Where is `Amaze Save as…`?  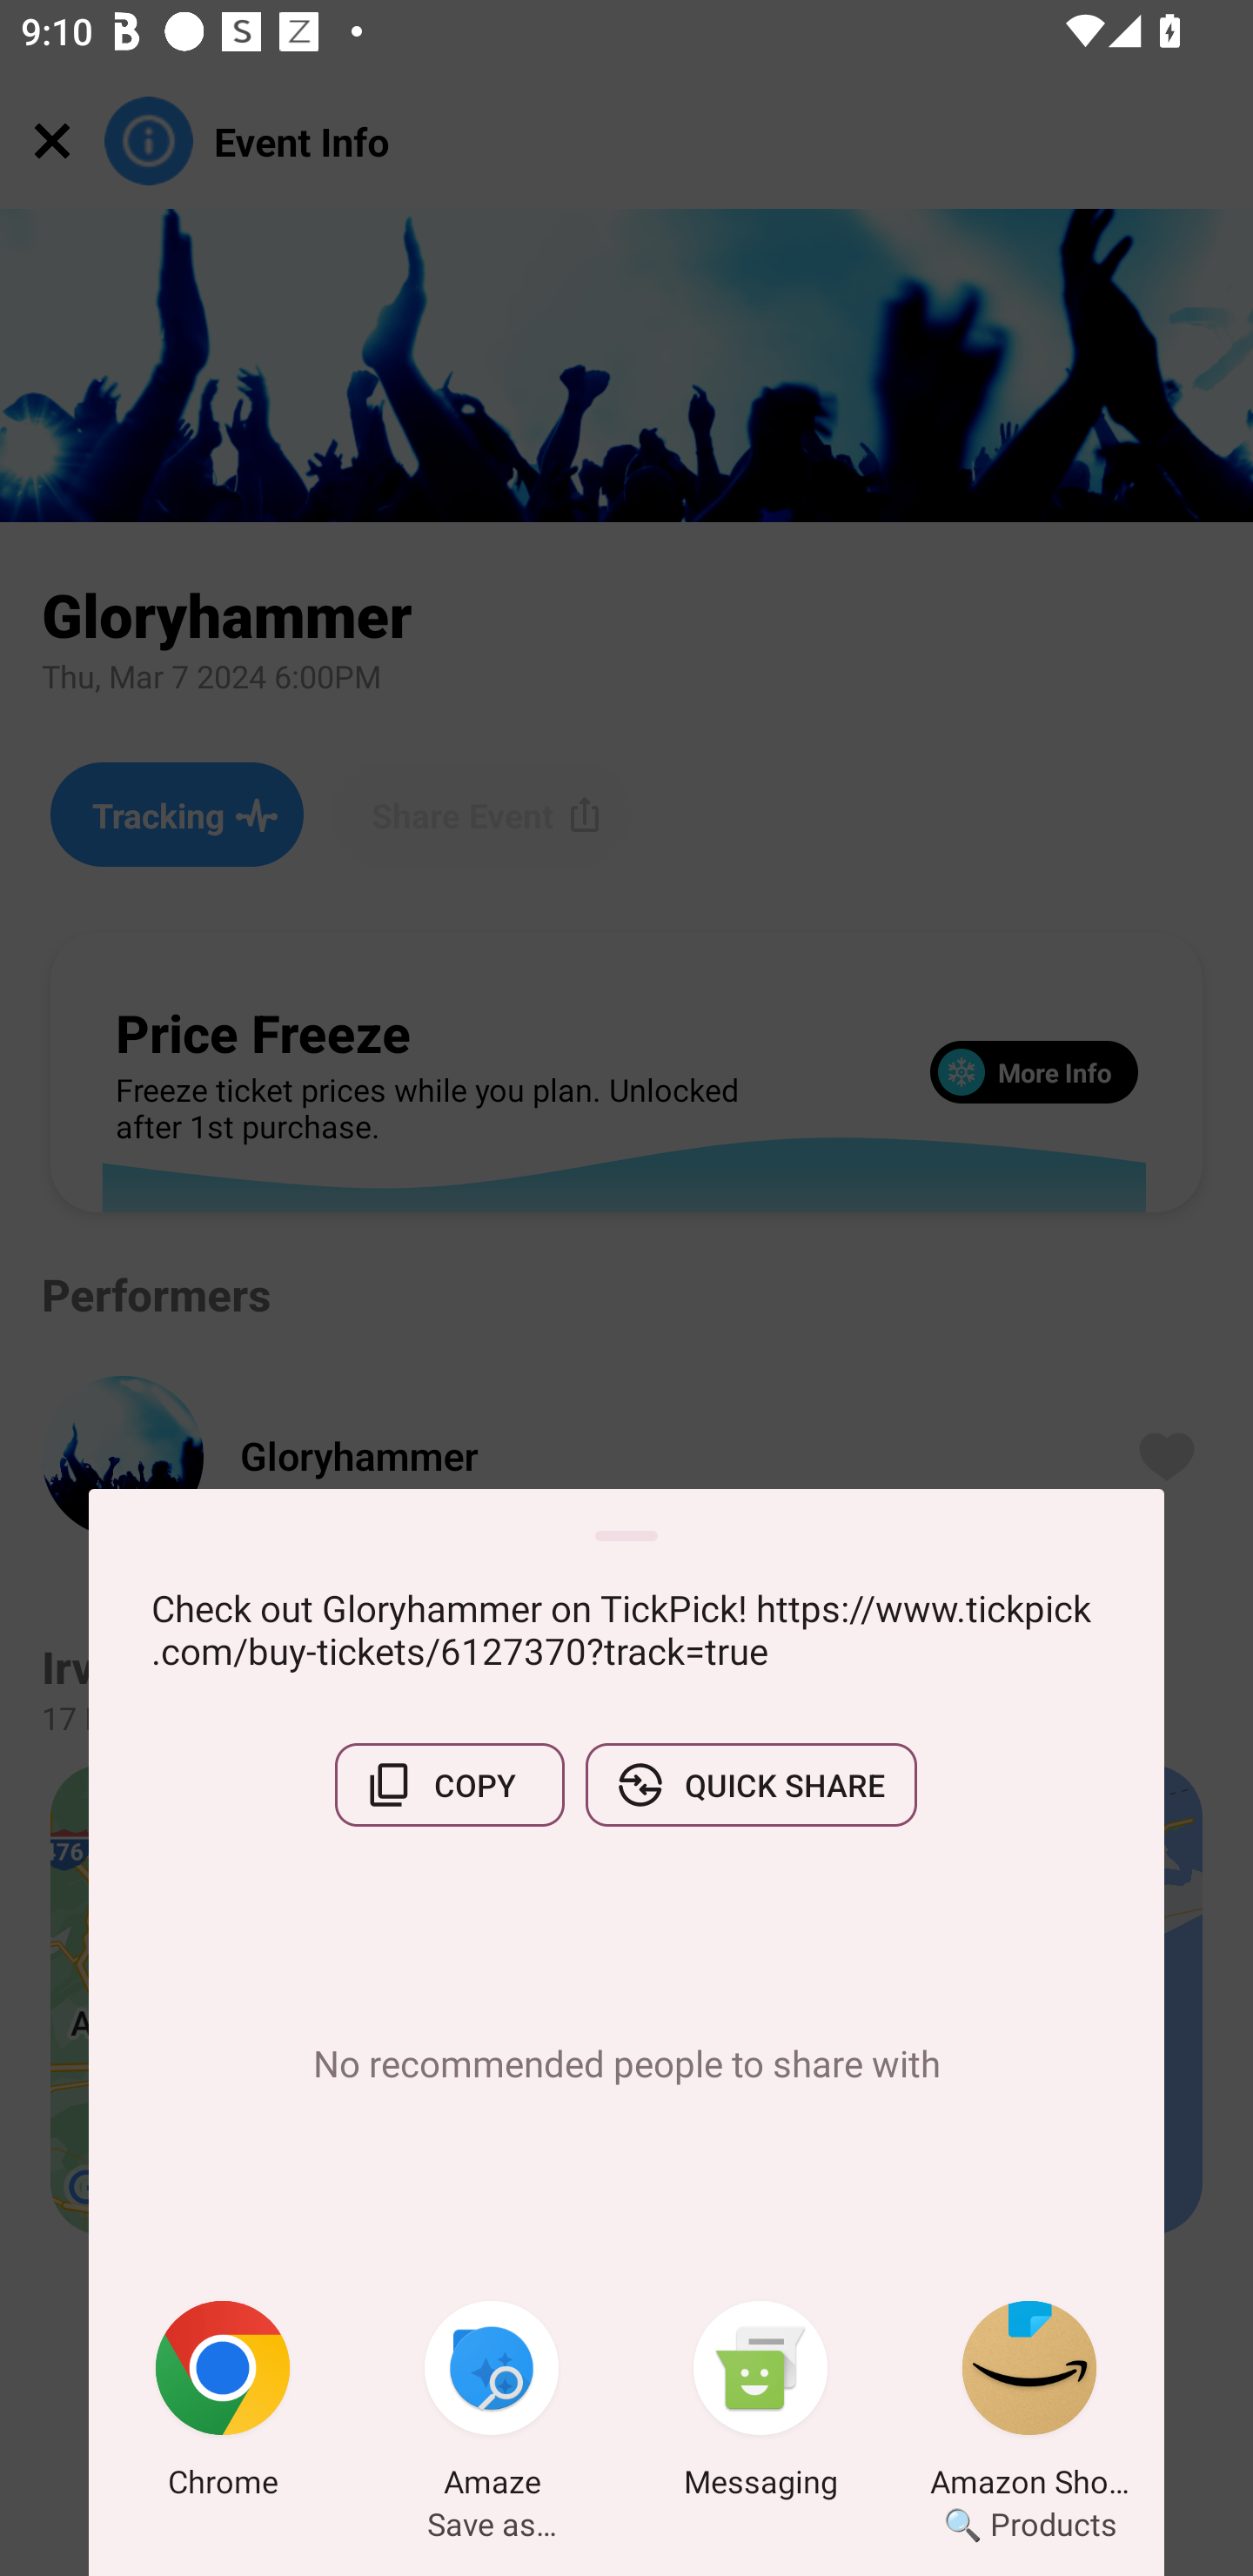
Amaze Save as… is located at coordinates (492, 2405).